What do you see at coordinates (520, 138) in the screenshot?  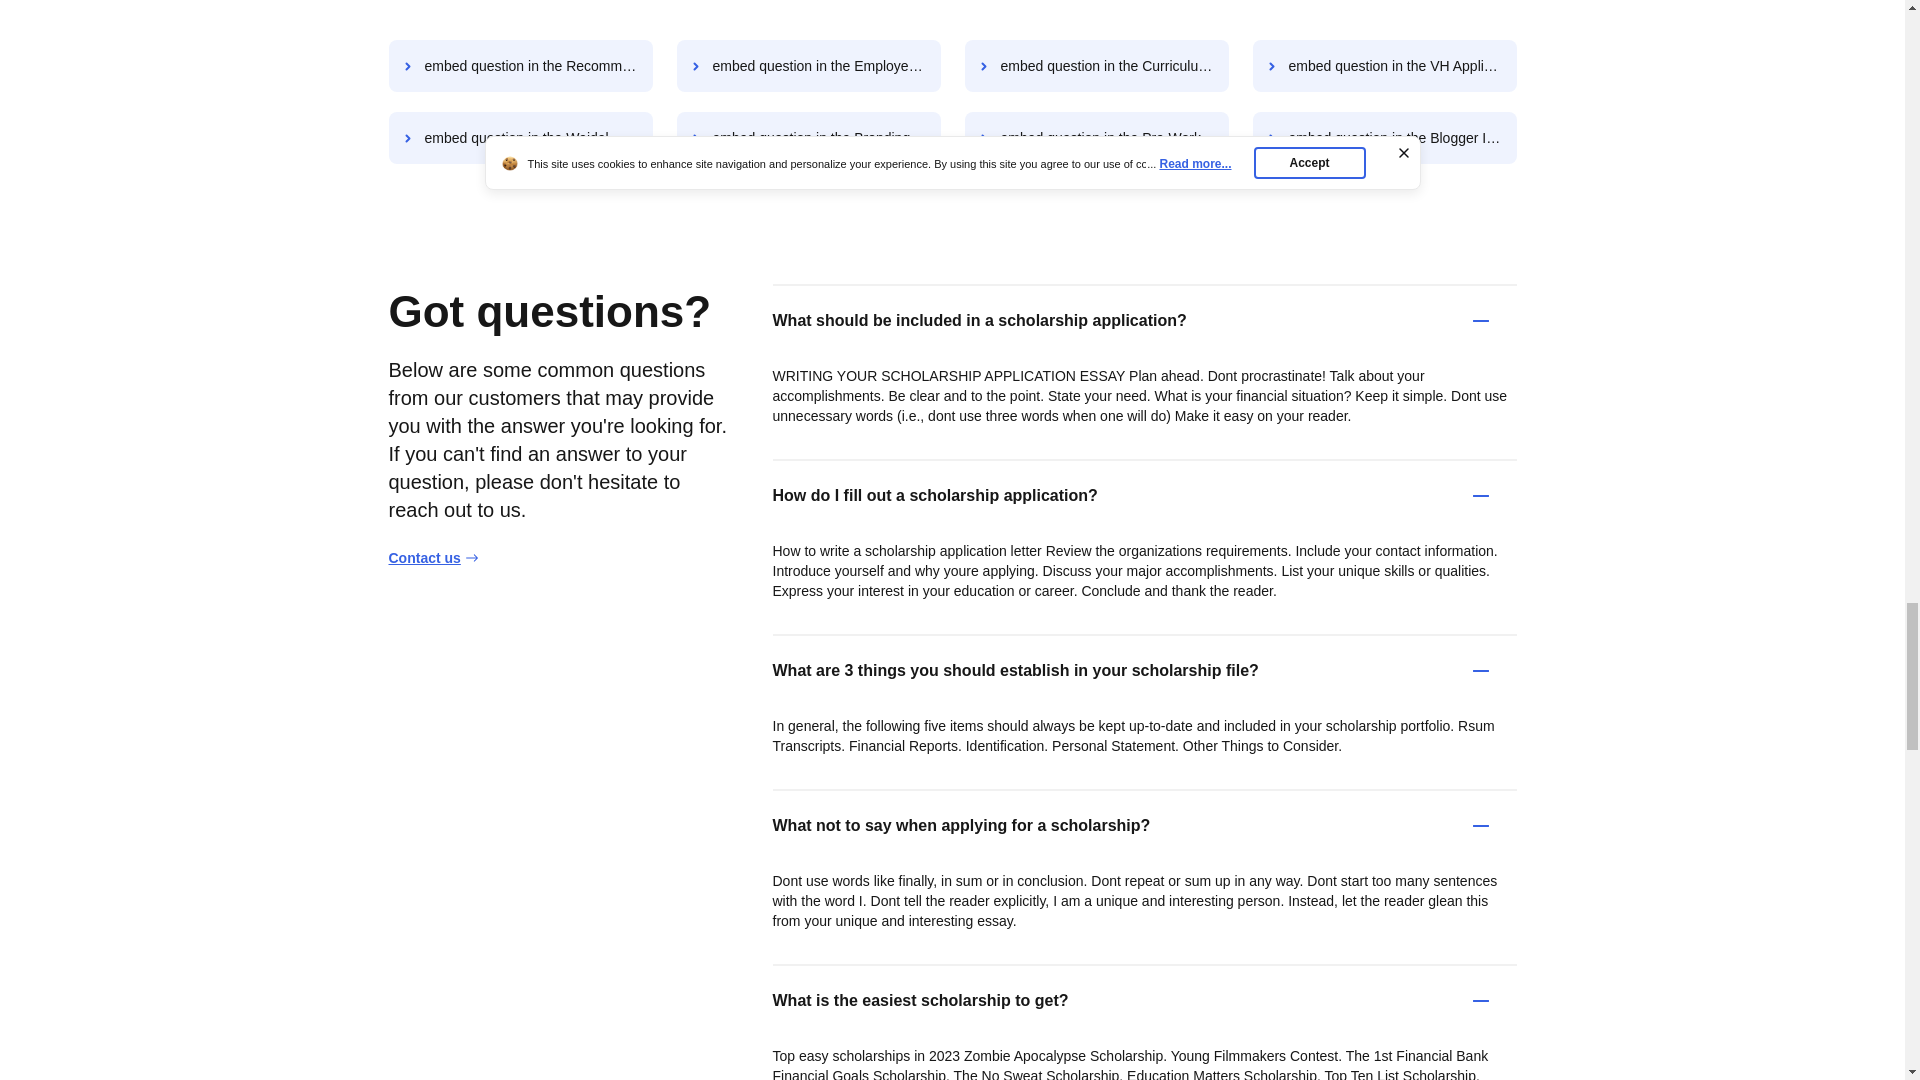 I see `embed question in the Weidel New Agent` at bounding box center [520, 138].